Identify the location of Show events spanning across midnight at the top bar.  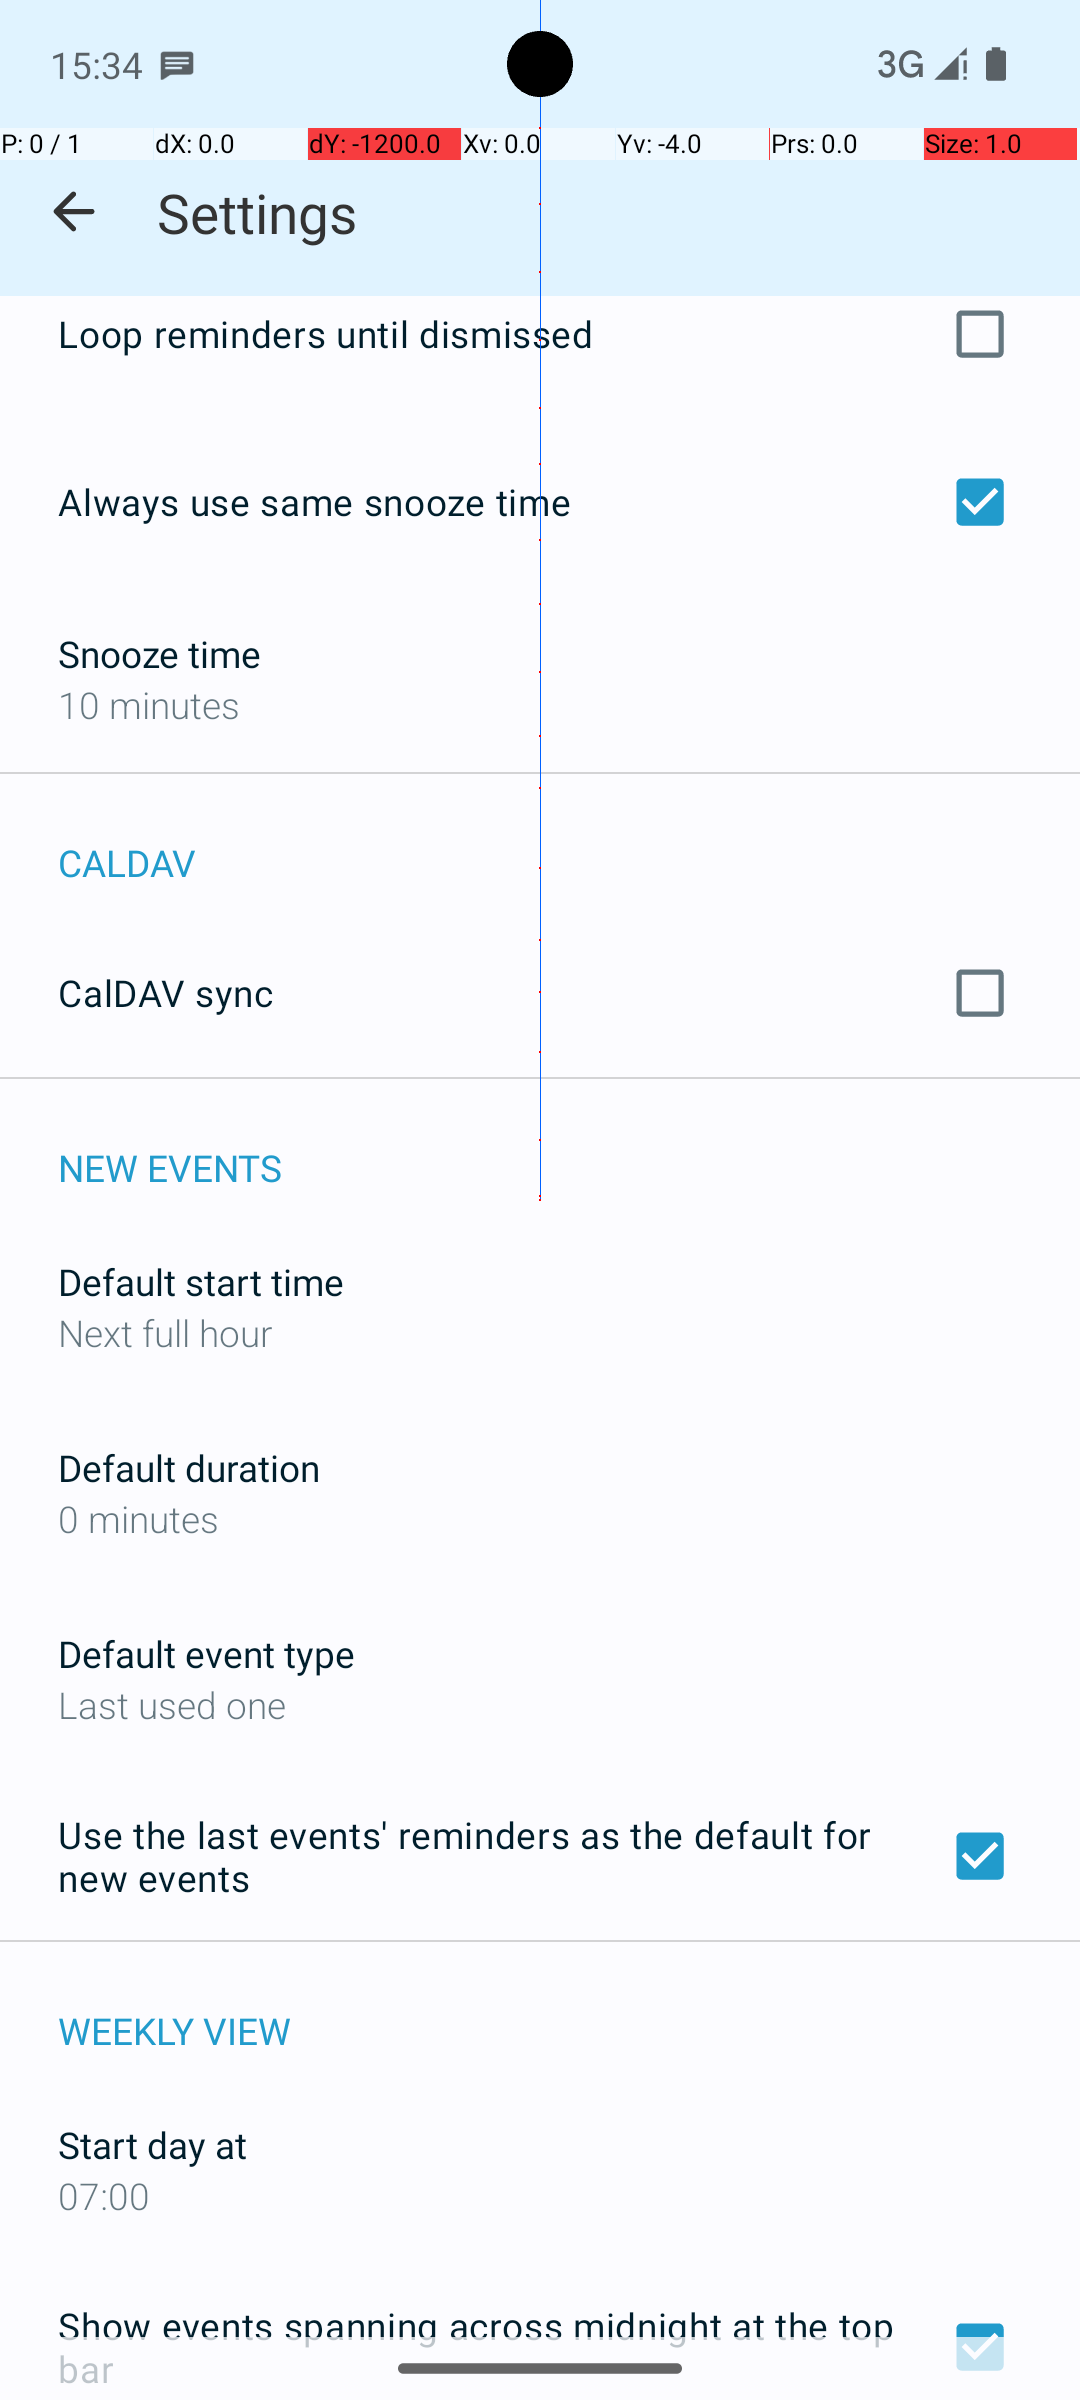
(540, 2342).